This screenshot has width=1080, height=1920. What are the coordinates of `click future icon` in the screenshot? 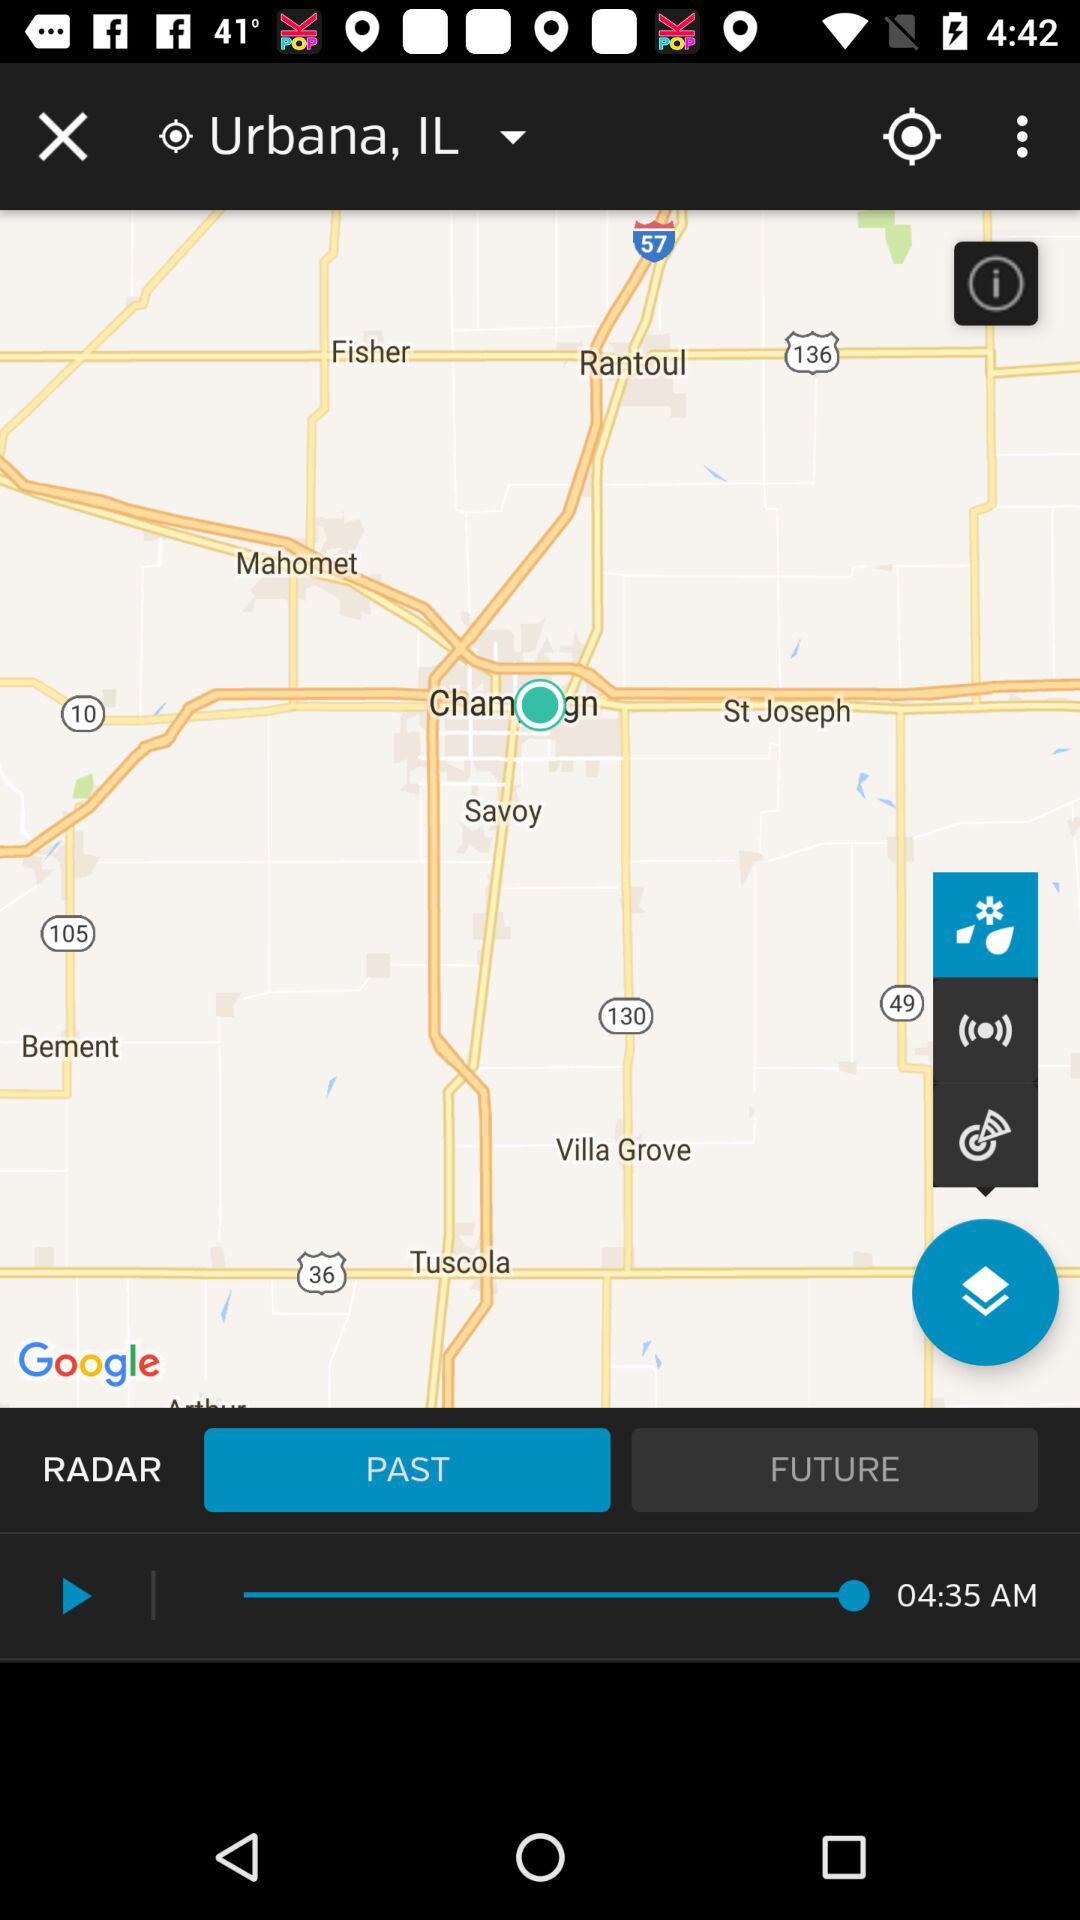 It's located at (834, 1470).